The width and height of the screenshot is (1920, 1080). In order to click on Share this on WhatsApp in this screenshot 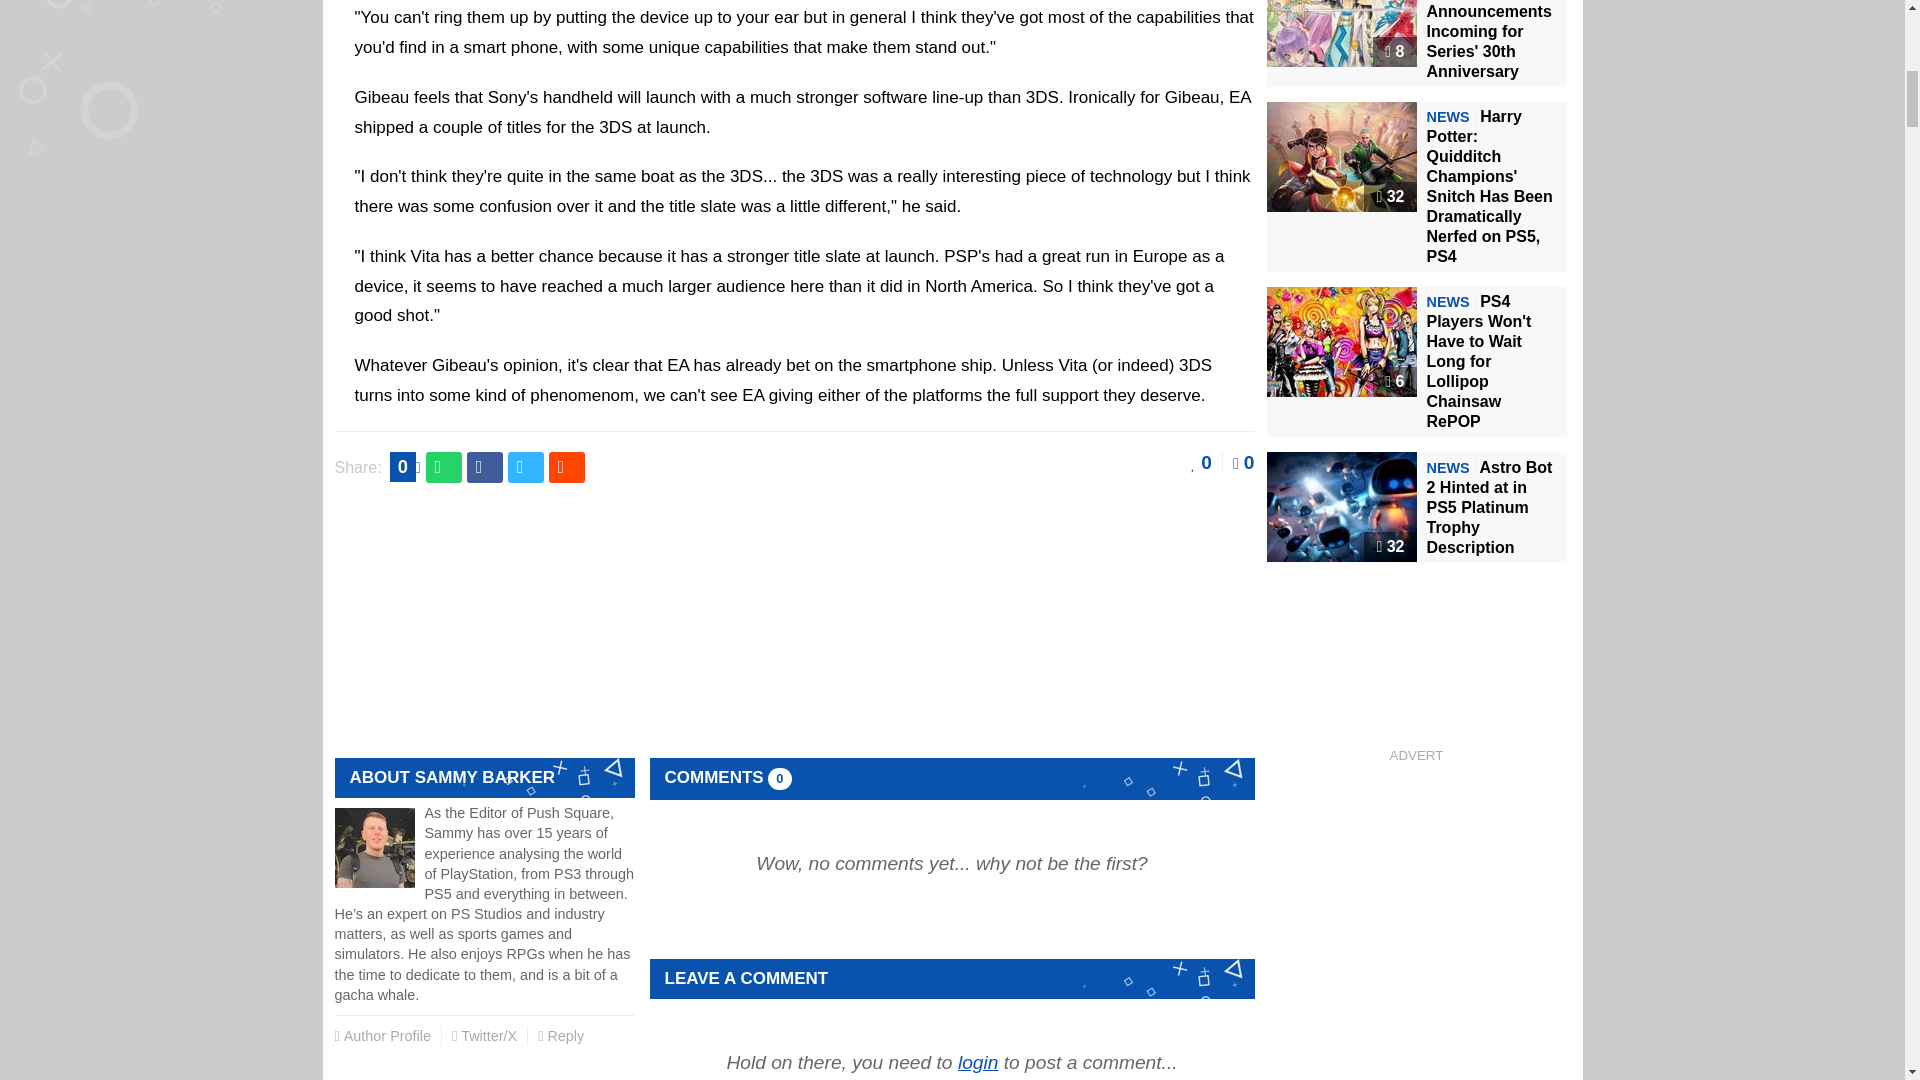, I will do `click(444, 468)`.